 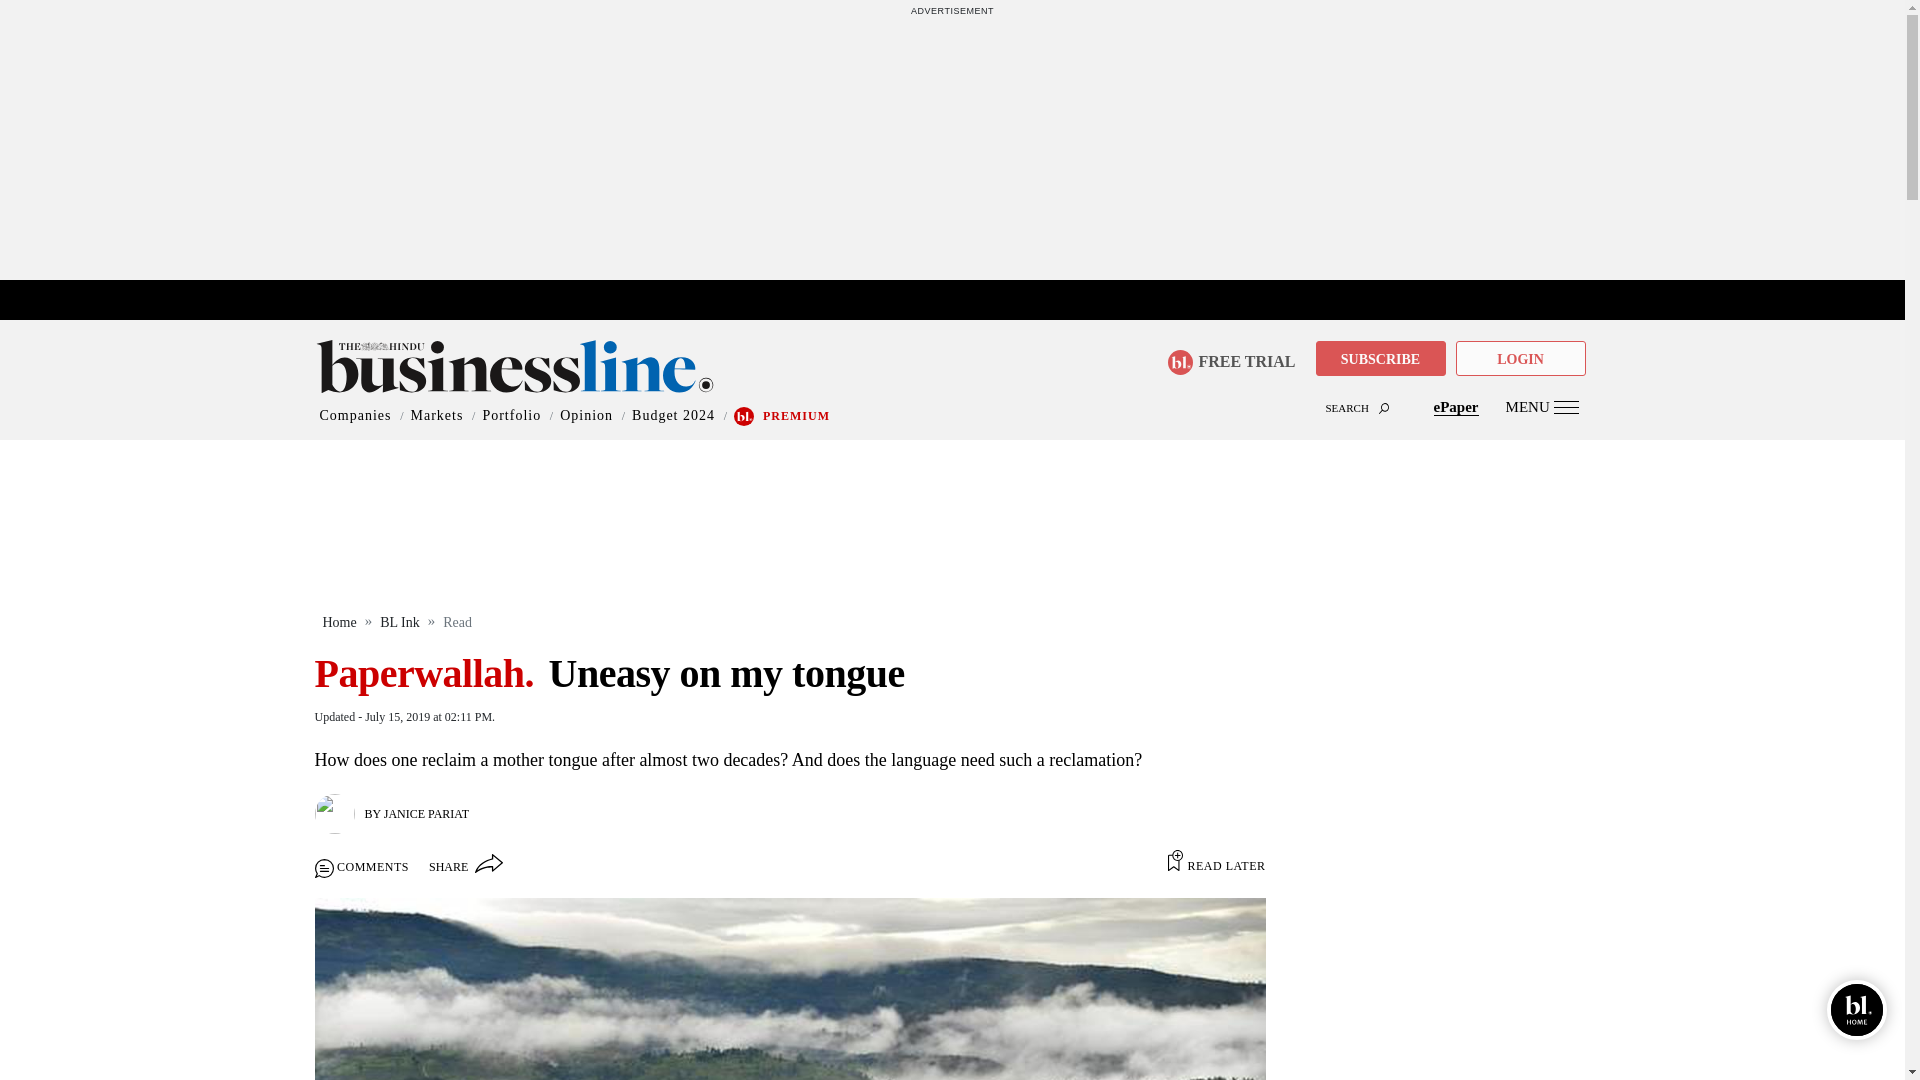 What do you see at coordinates (796, 416) in the screenshot?
I see `PREMIUM` at bounding box center [796, 416].